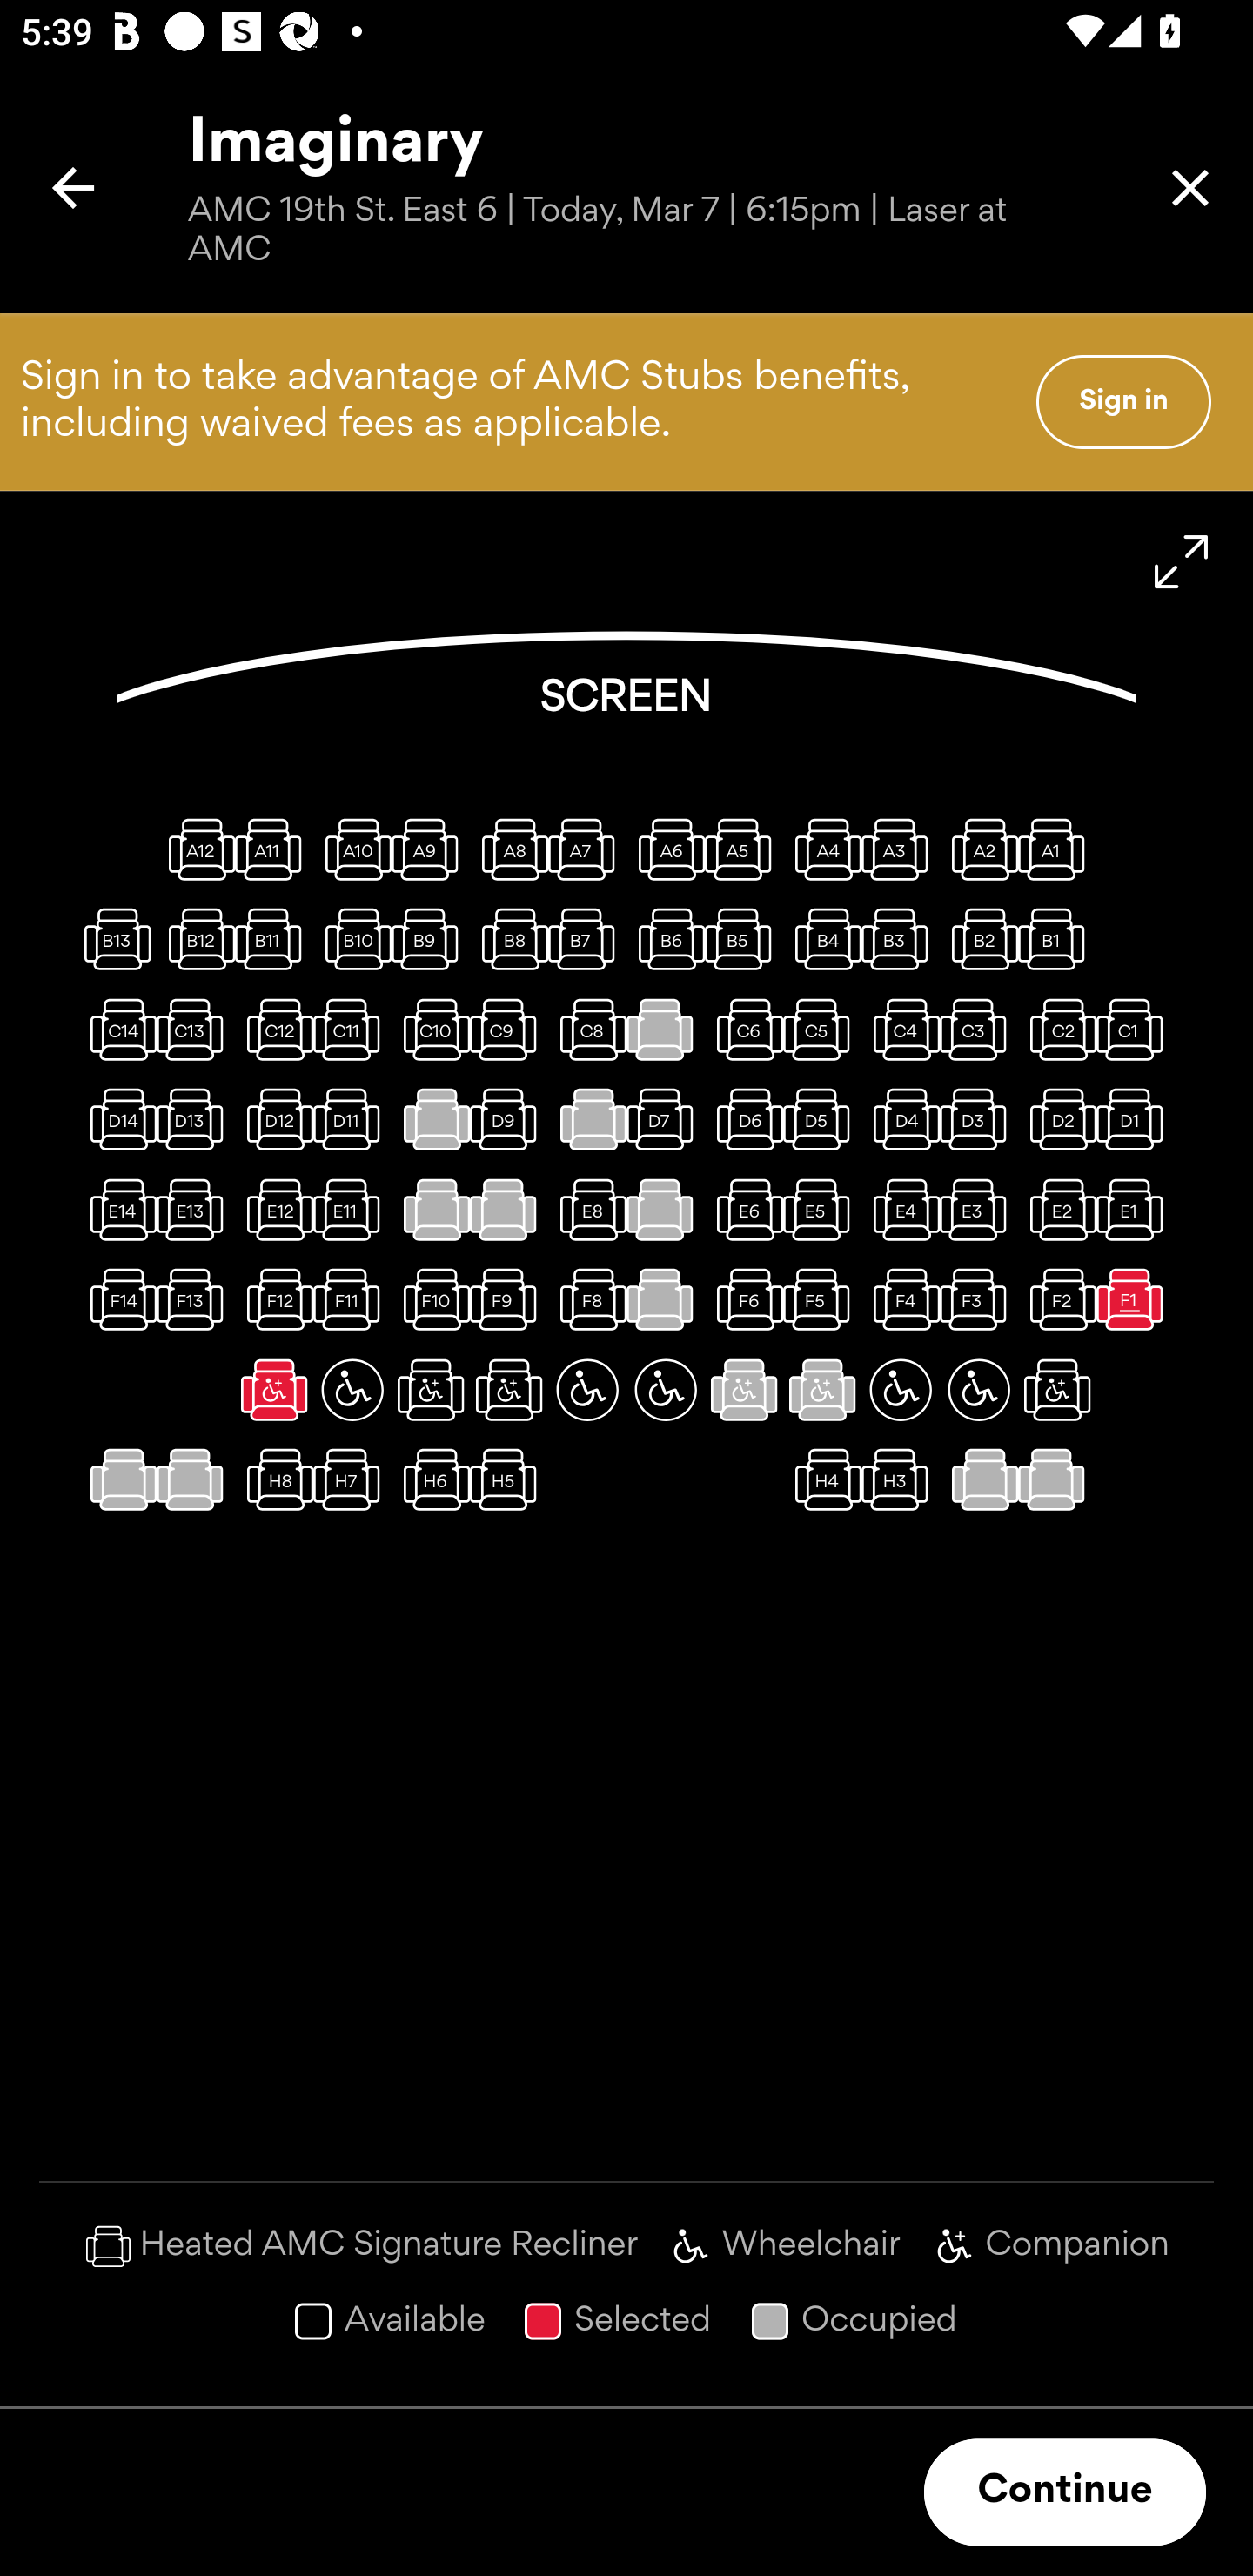 The image size is (1253, 2576). Describe the element at coordinates (509, 849) in the screenshot. I see `A8, Regular seat, available` at that location.